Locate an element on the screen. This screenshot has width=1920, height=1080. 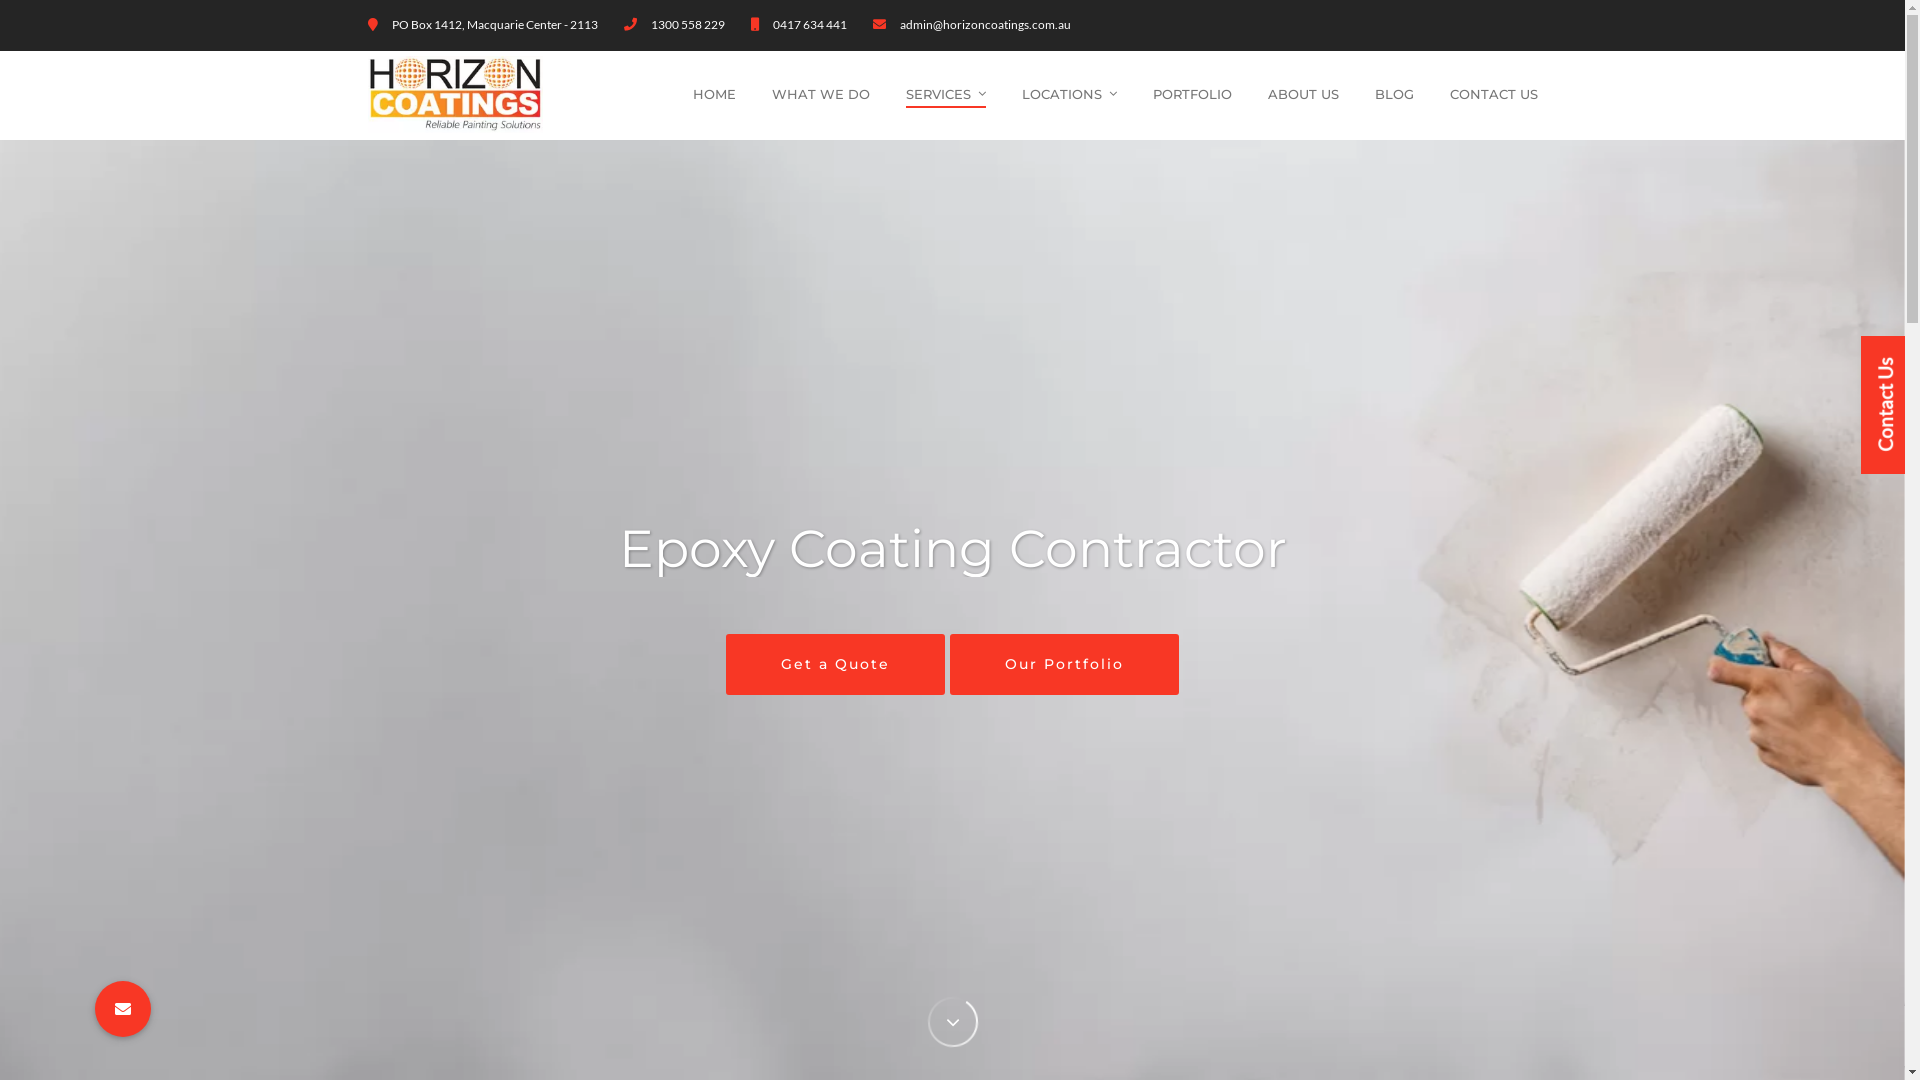
WHAT WE DO is located at coordinates (821, 94).